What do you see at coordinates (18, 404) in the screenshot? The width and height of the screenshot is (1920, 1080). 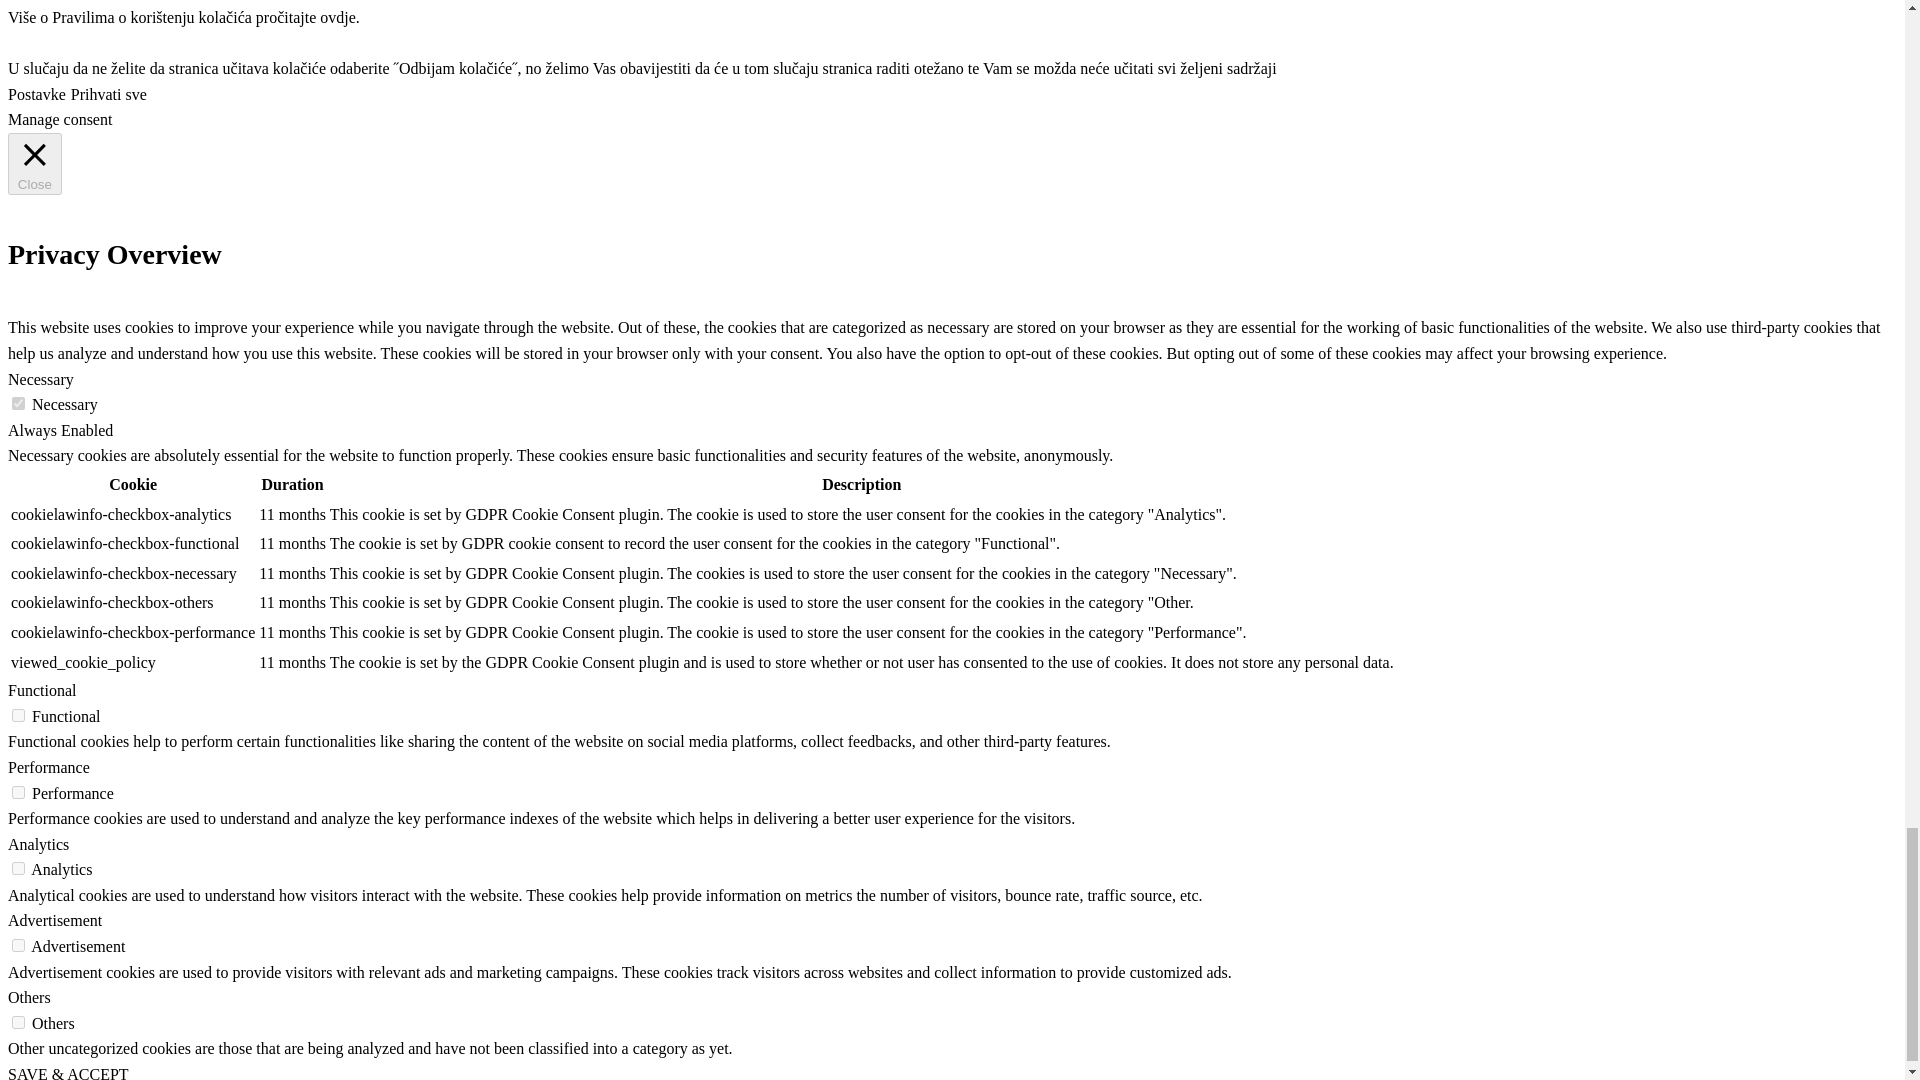 I see `on` at bounding box center [18, 404].